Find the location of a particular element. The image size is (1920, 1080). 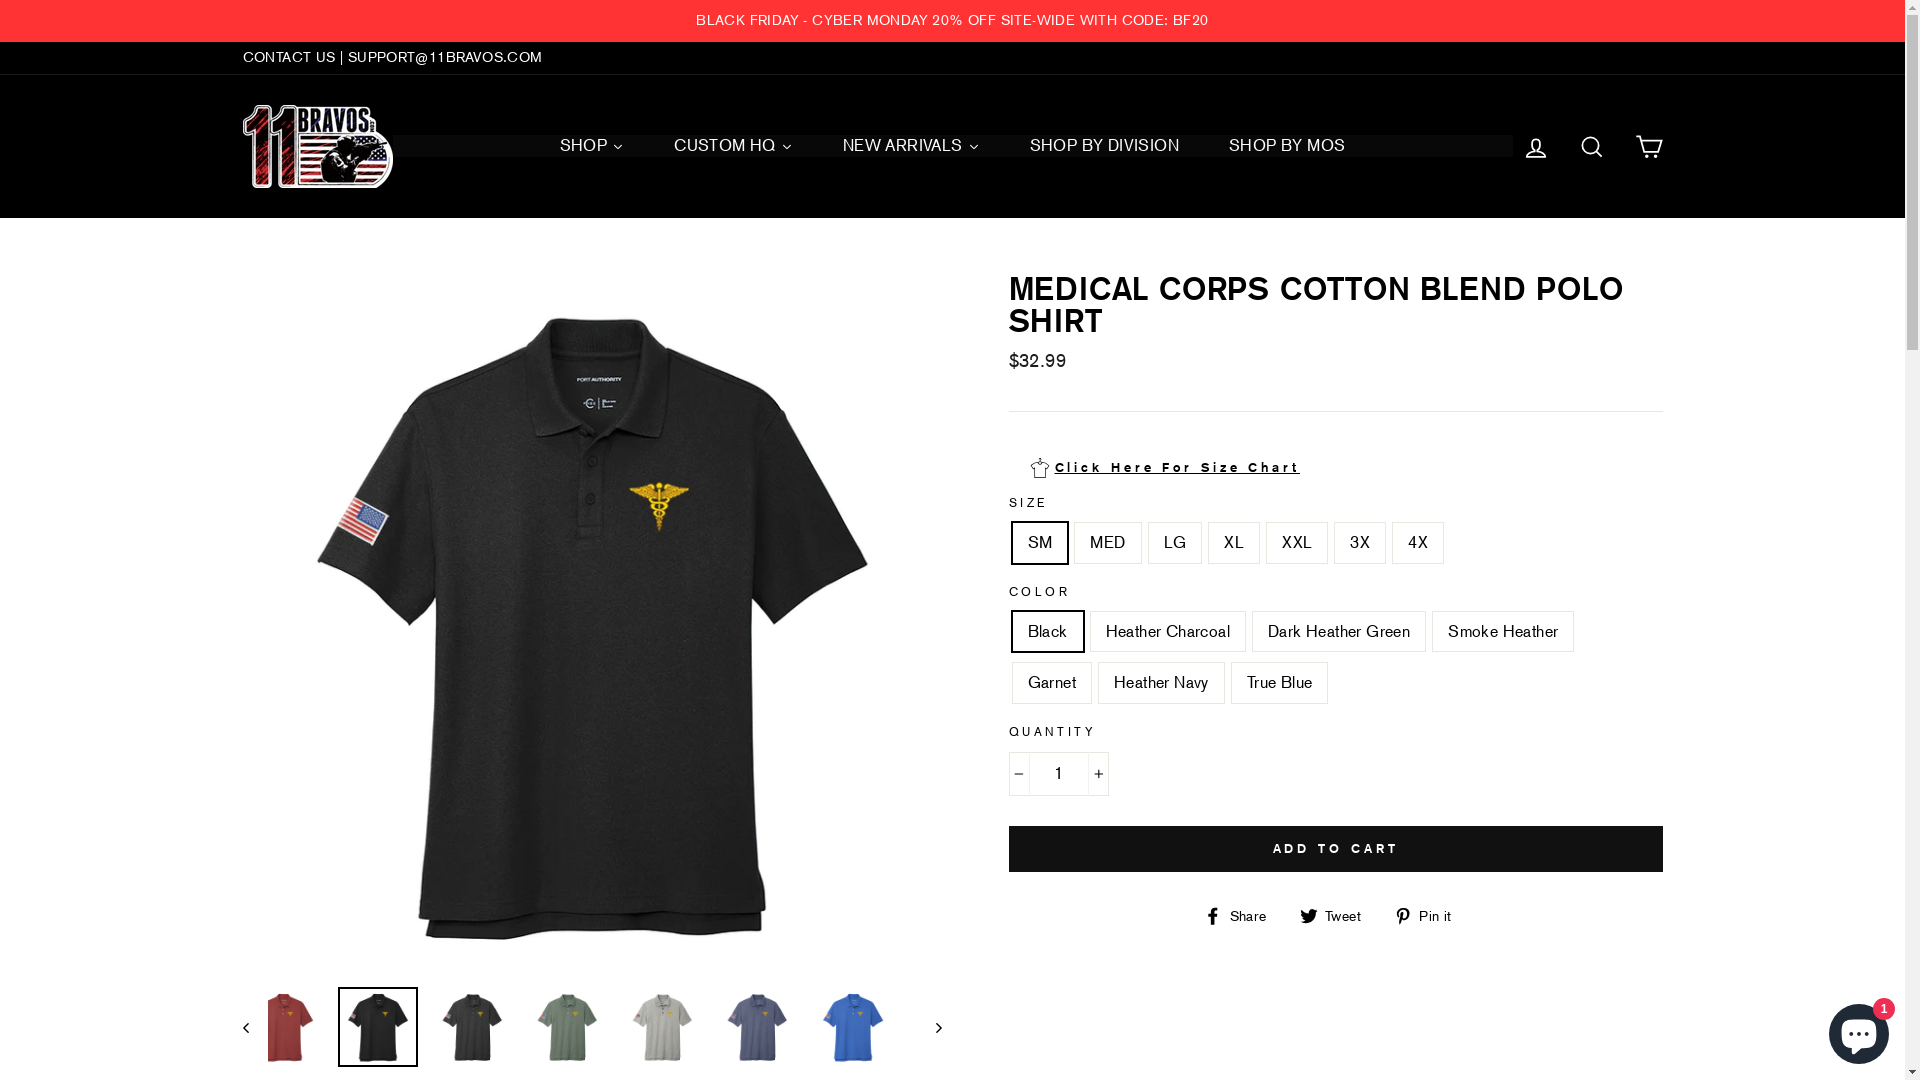

SHOP BY DIVISION is located at coordinates (1104, 146).